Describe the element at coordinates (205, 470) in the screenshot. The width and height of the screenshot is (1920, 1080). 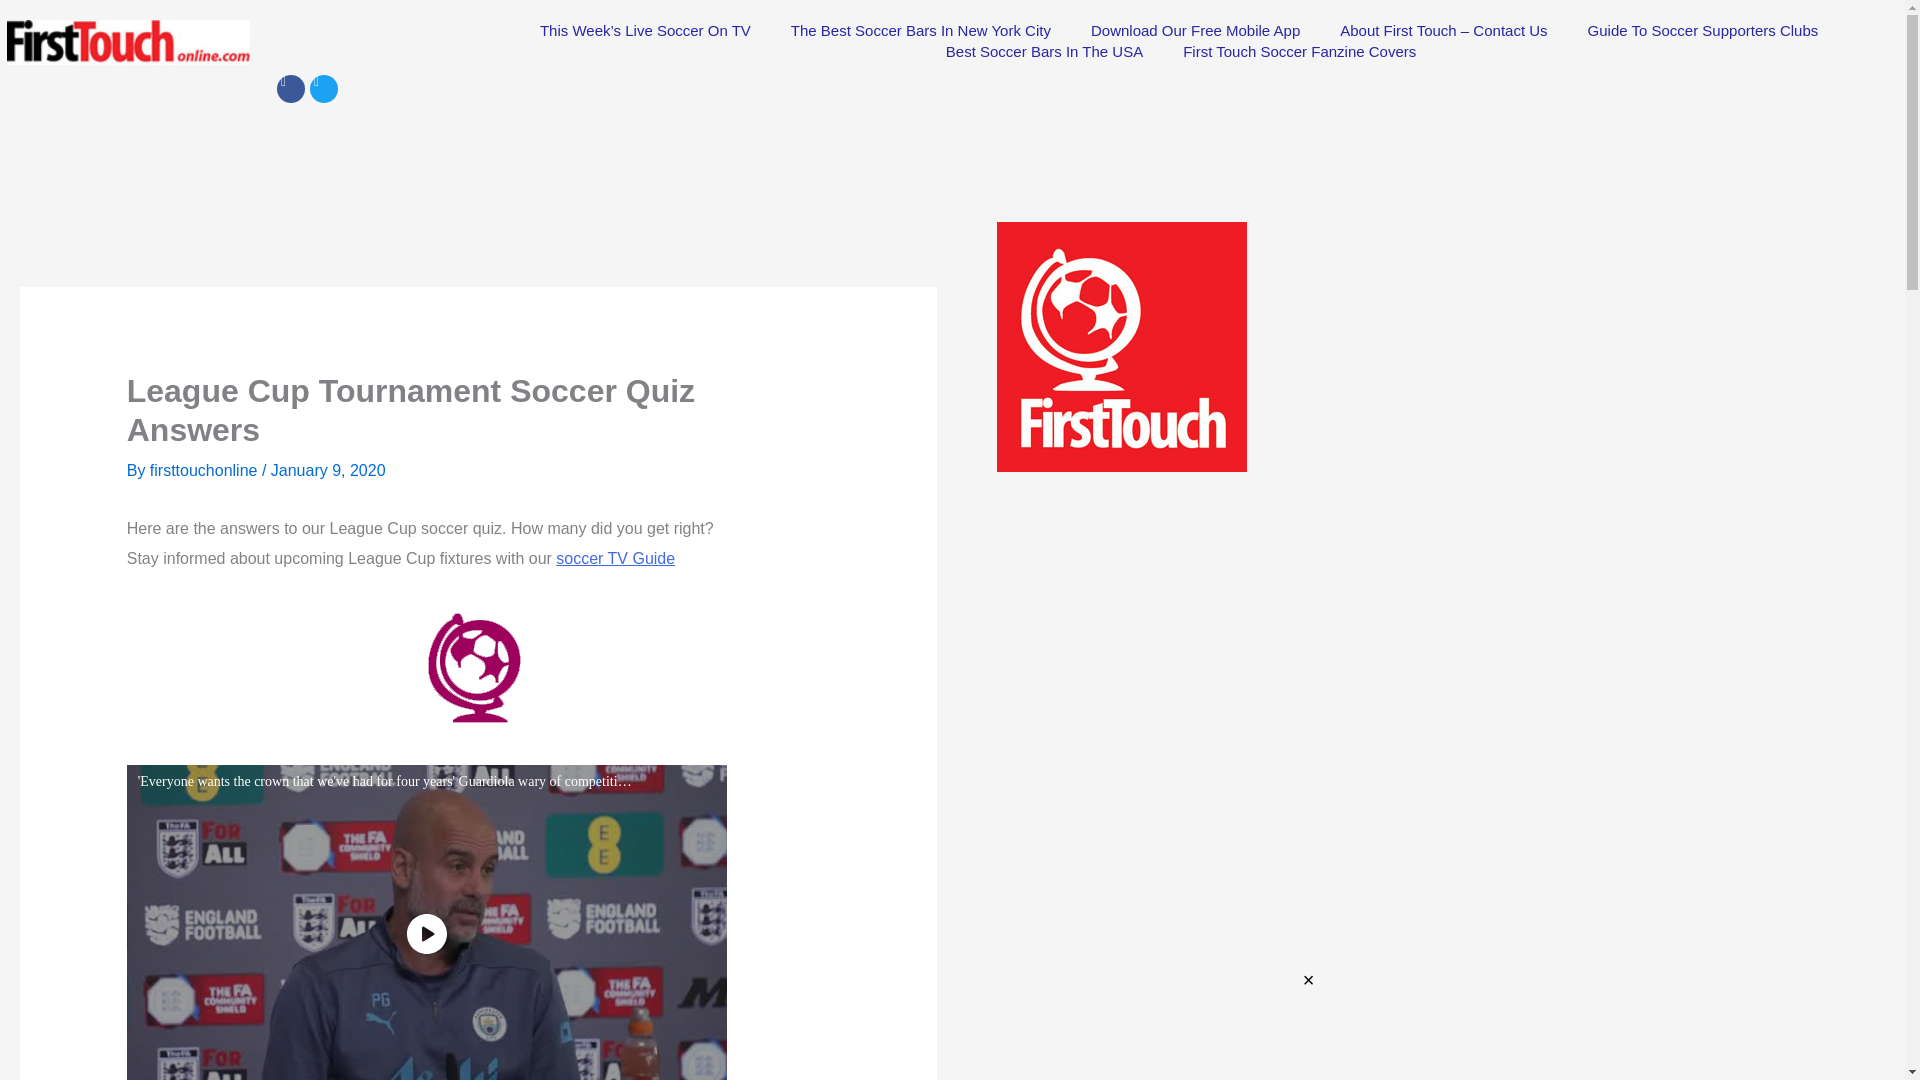
I see `View all posts by firsttouchonline` at that location.